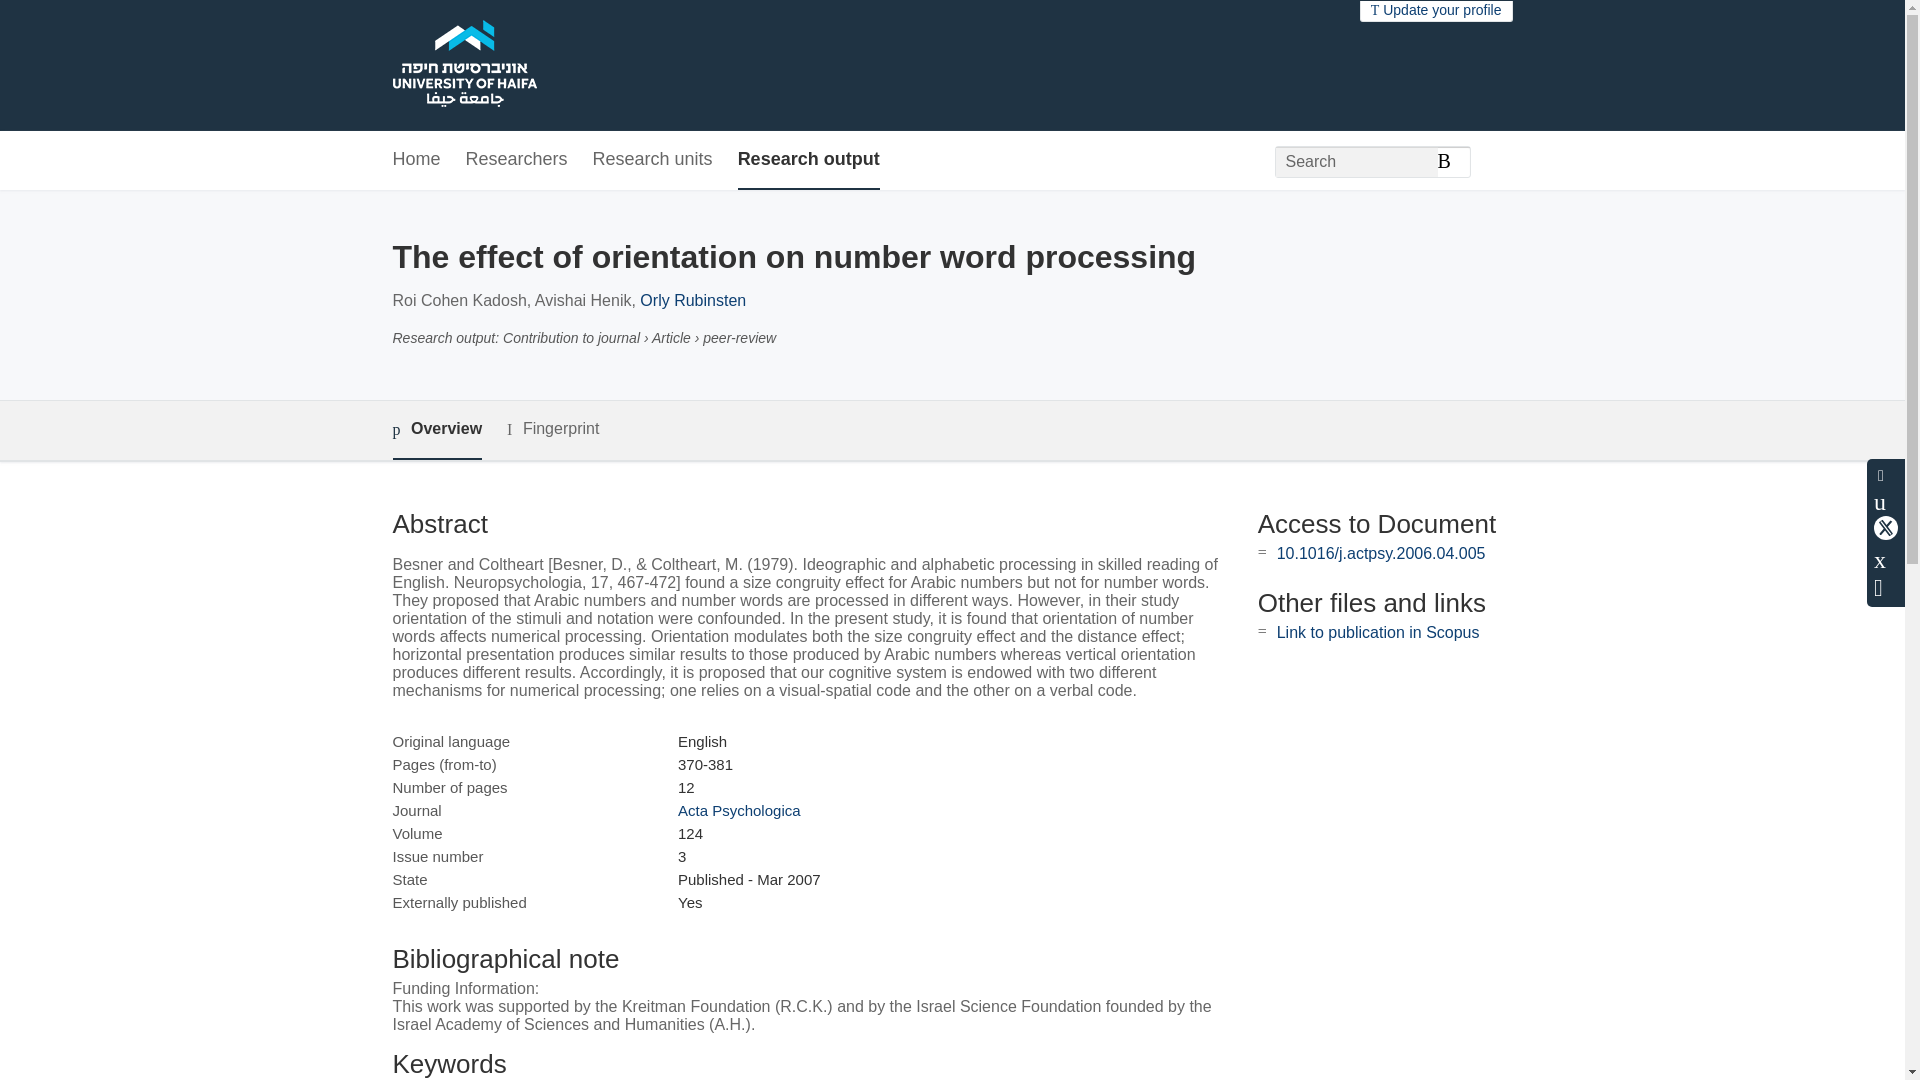 The height and width of the screenshot is (1080, 1920). Describe the element at coordinates (436, 430) in the screenshot. I see `Overview` at that location.